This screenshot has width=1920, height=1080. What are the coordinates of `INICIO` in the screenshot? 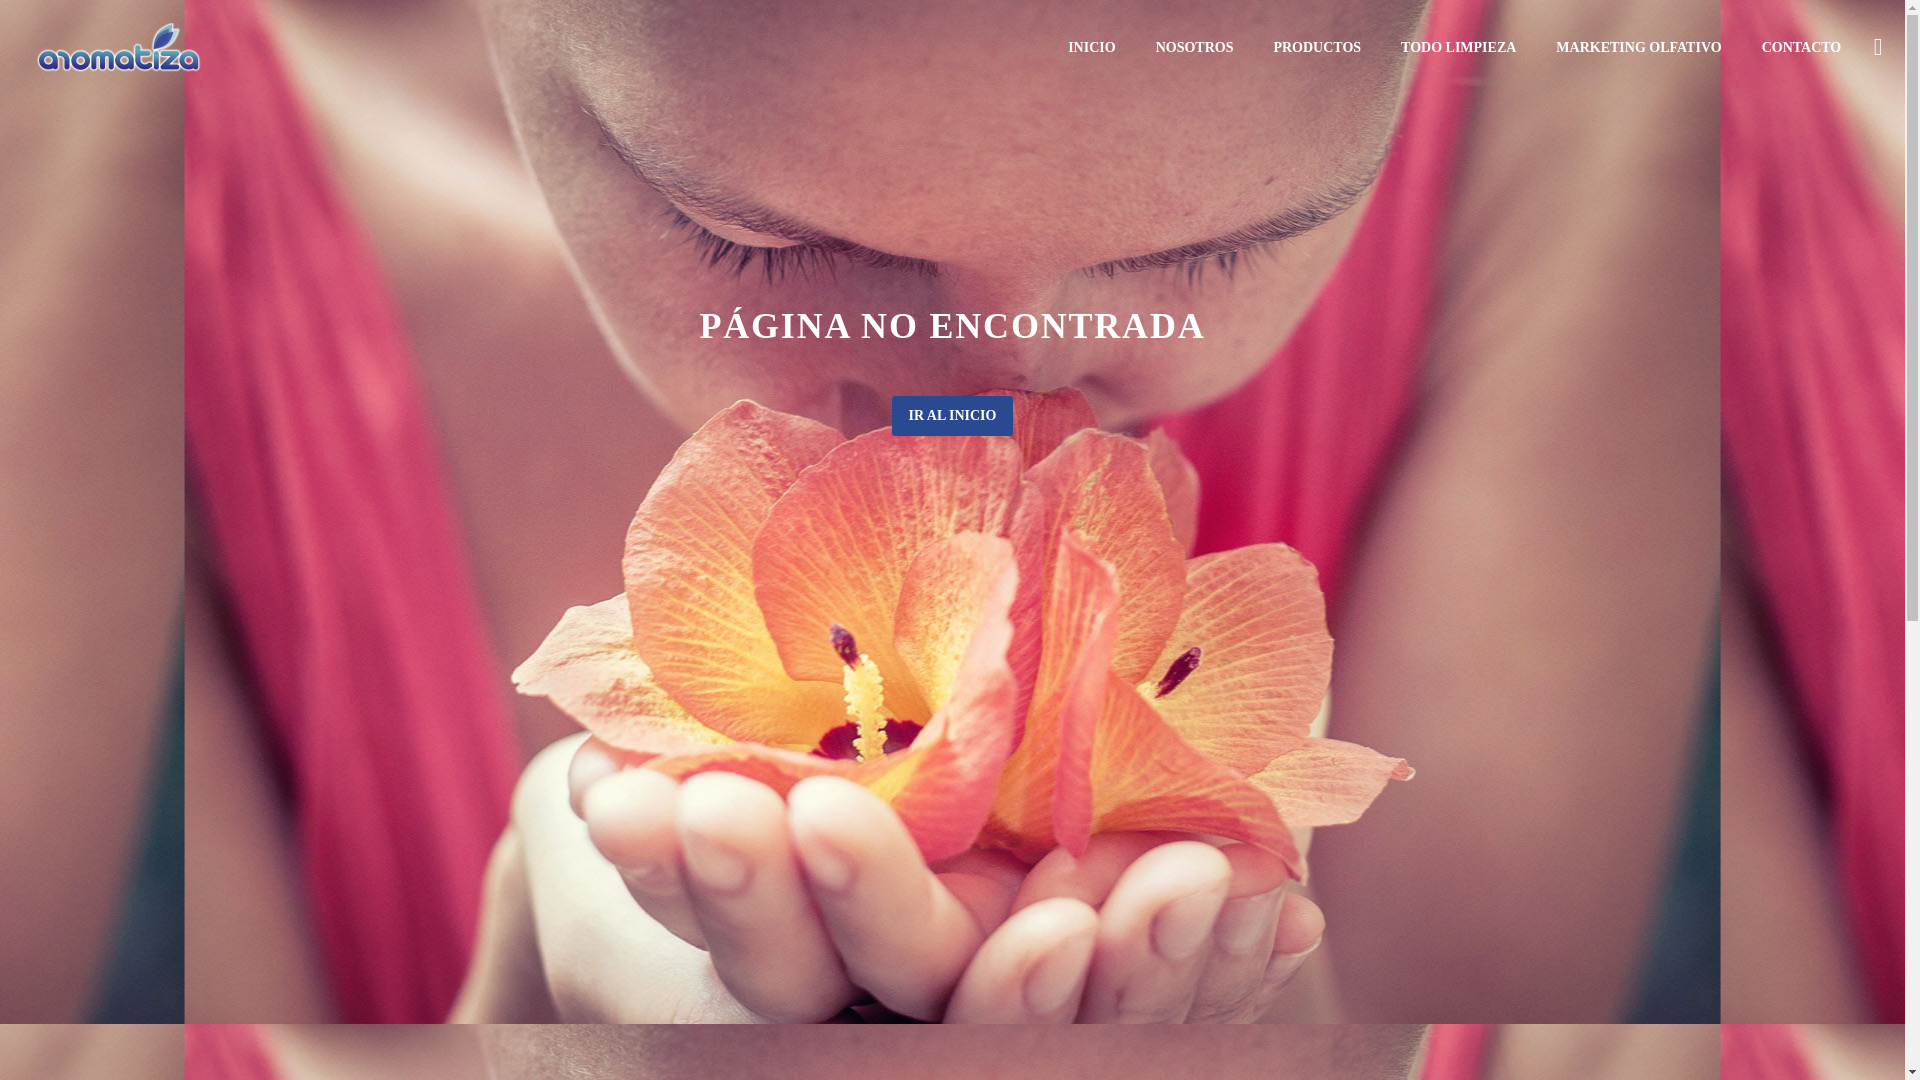 It's located at (1091, 48).